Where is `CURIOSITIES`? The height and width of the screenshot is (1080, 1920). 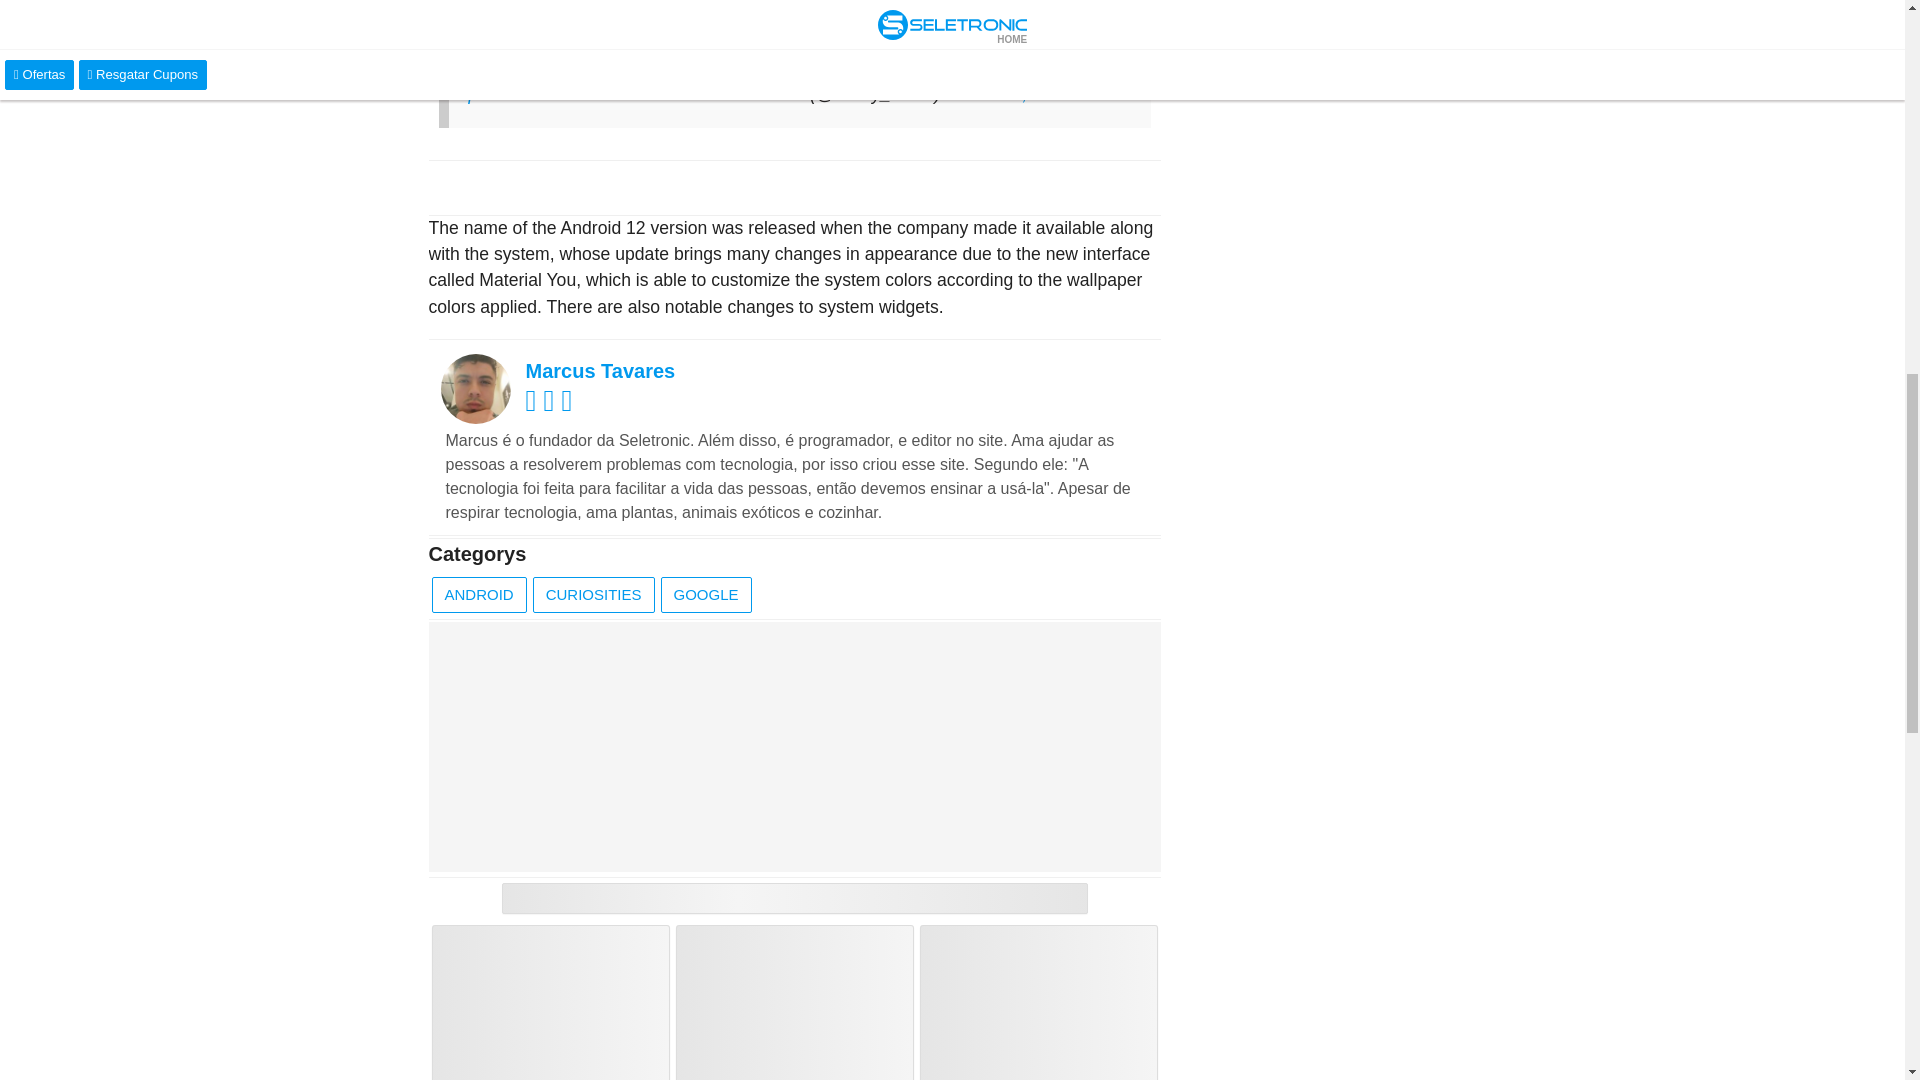
CURIOSITIES is located at coordinates (594, 595).